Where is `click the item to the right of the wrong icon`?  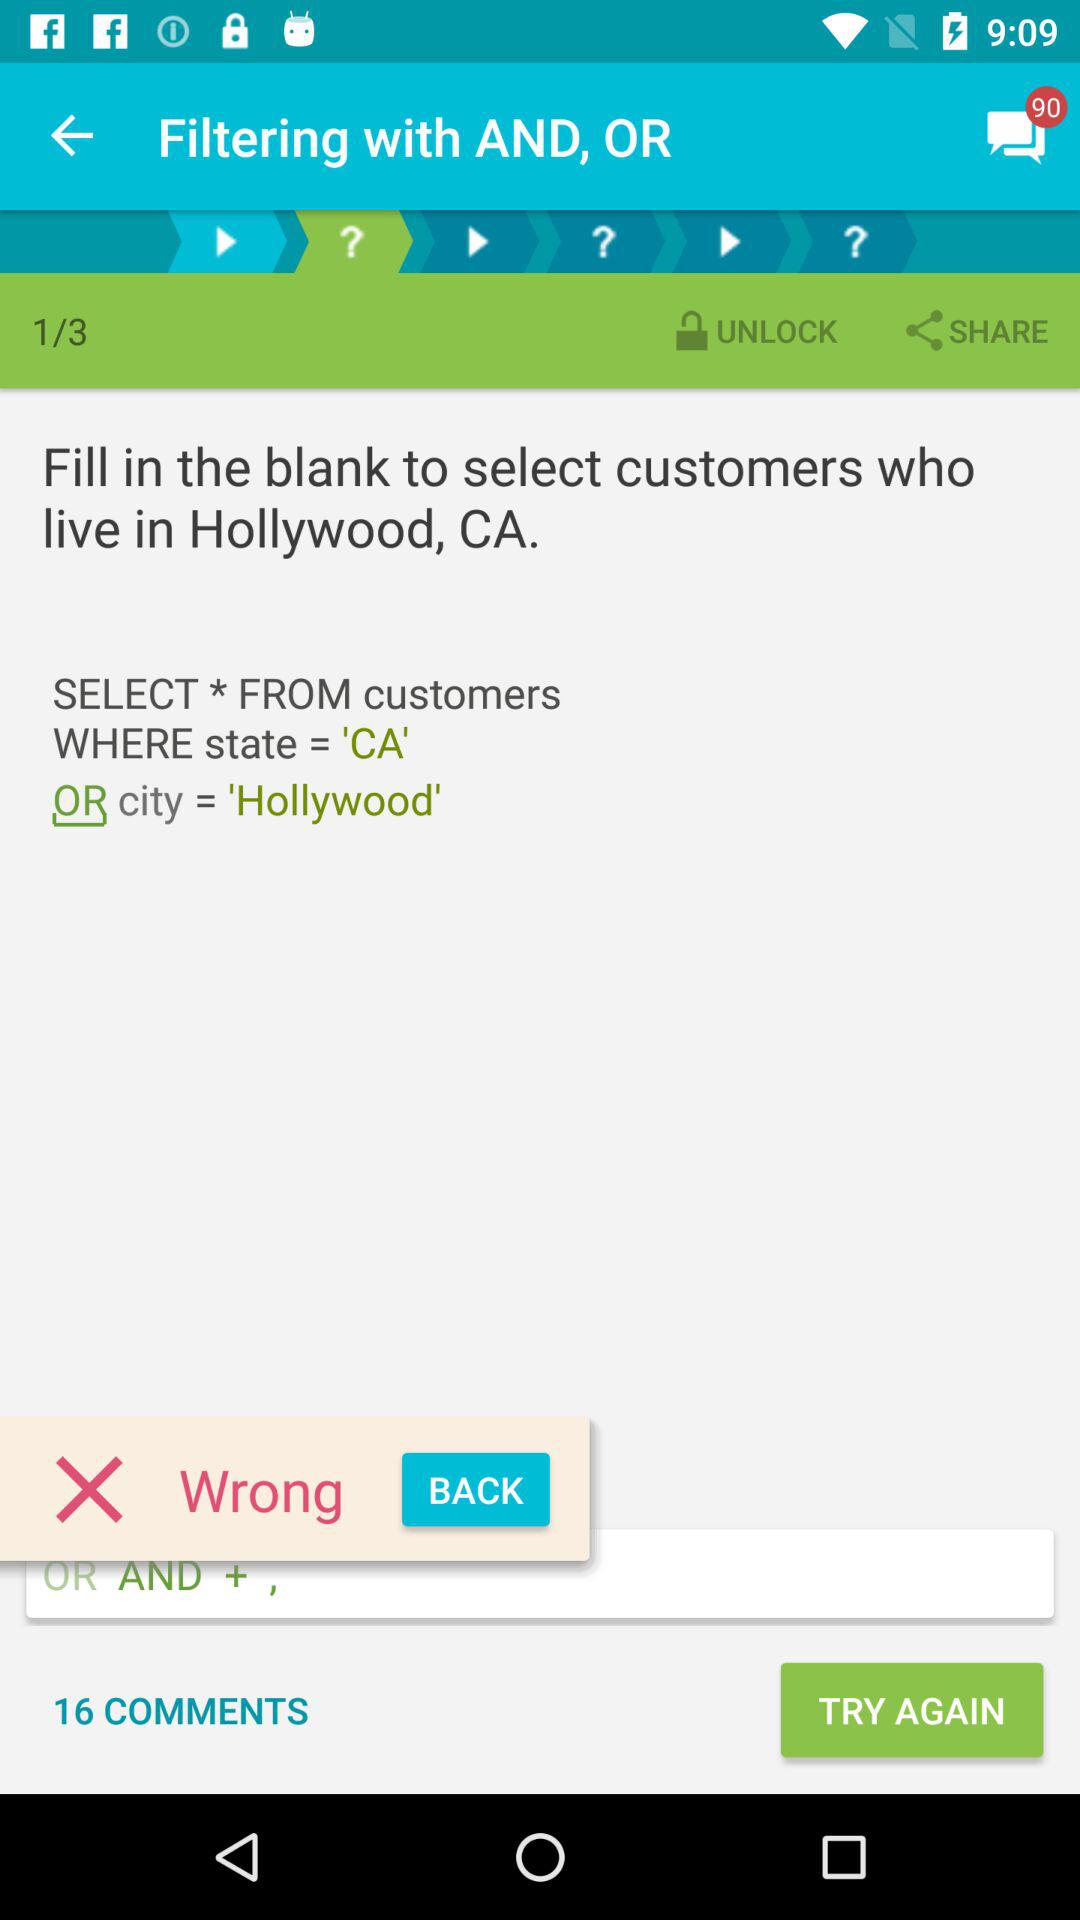
click the item to the right of the wrong icon is located at coordinates (476, 1490).